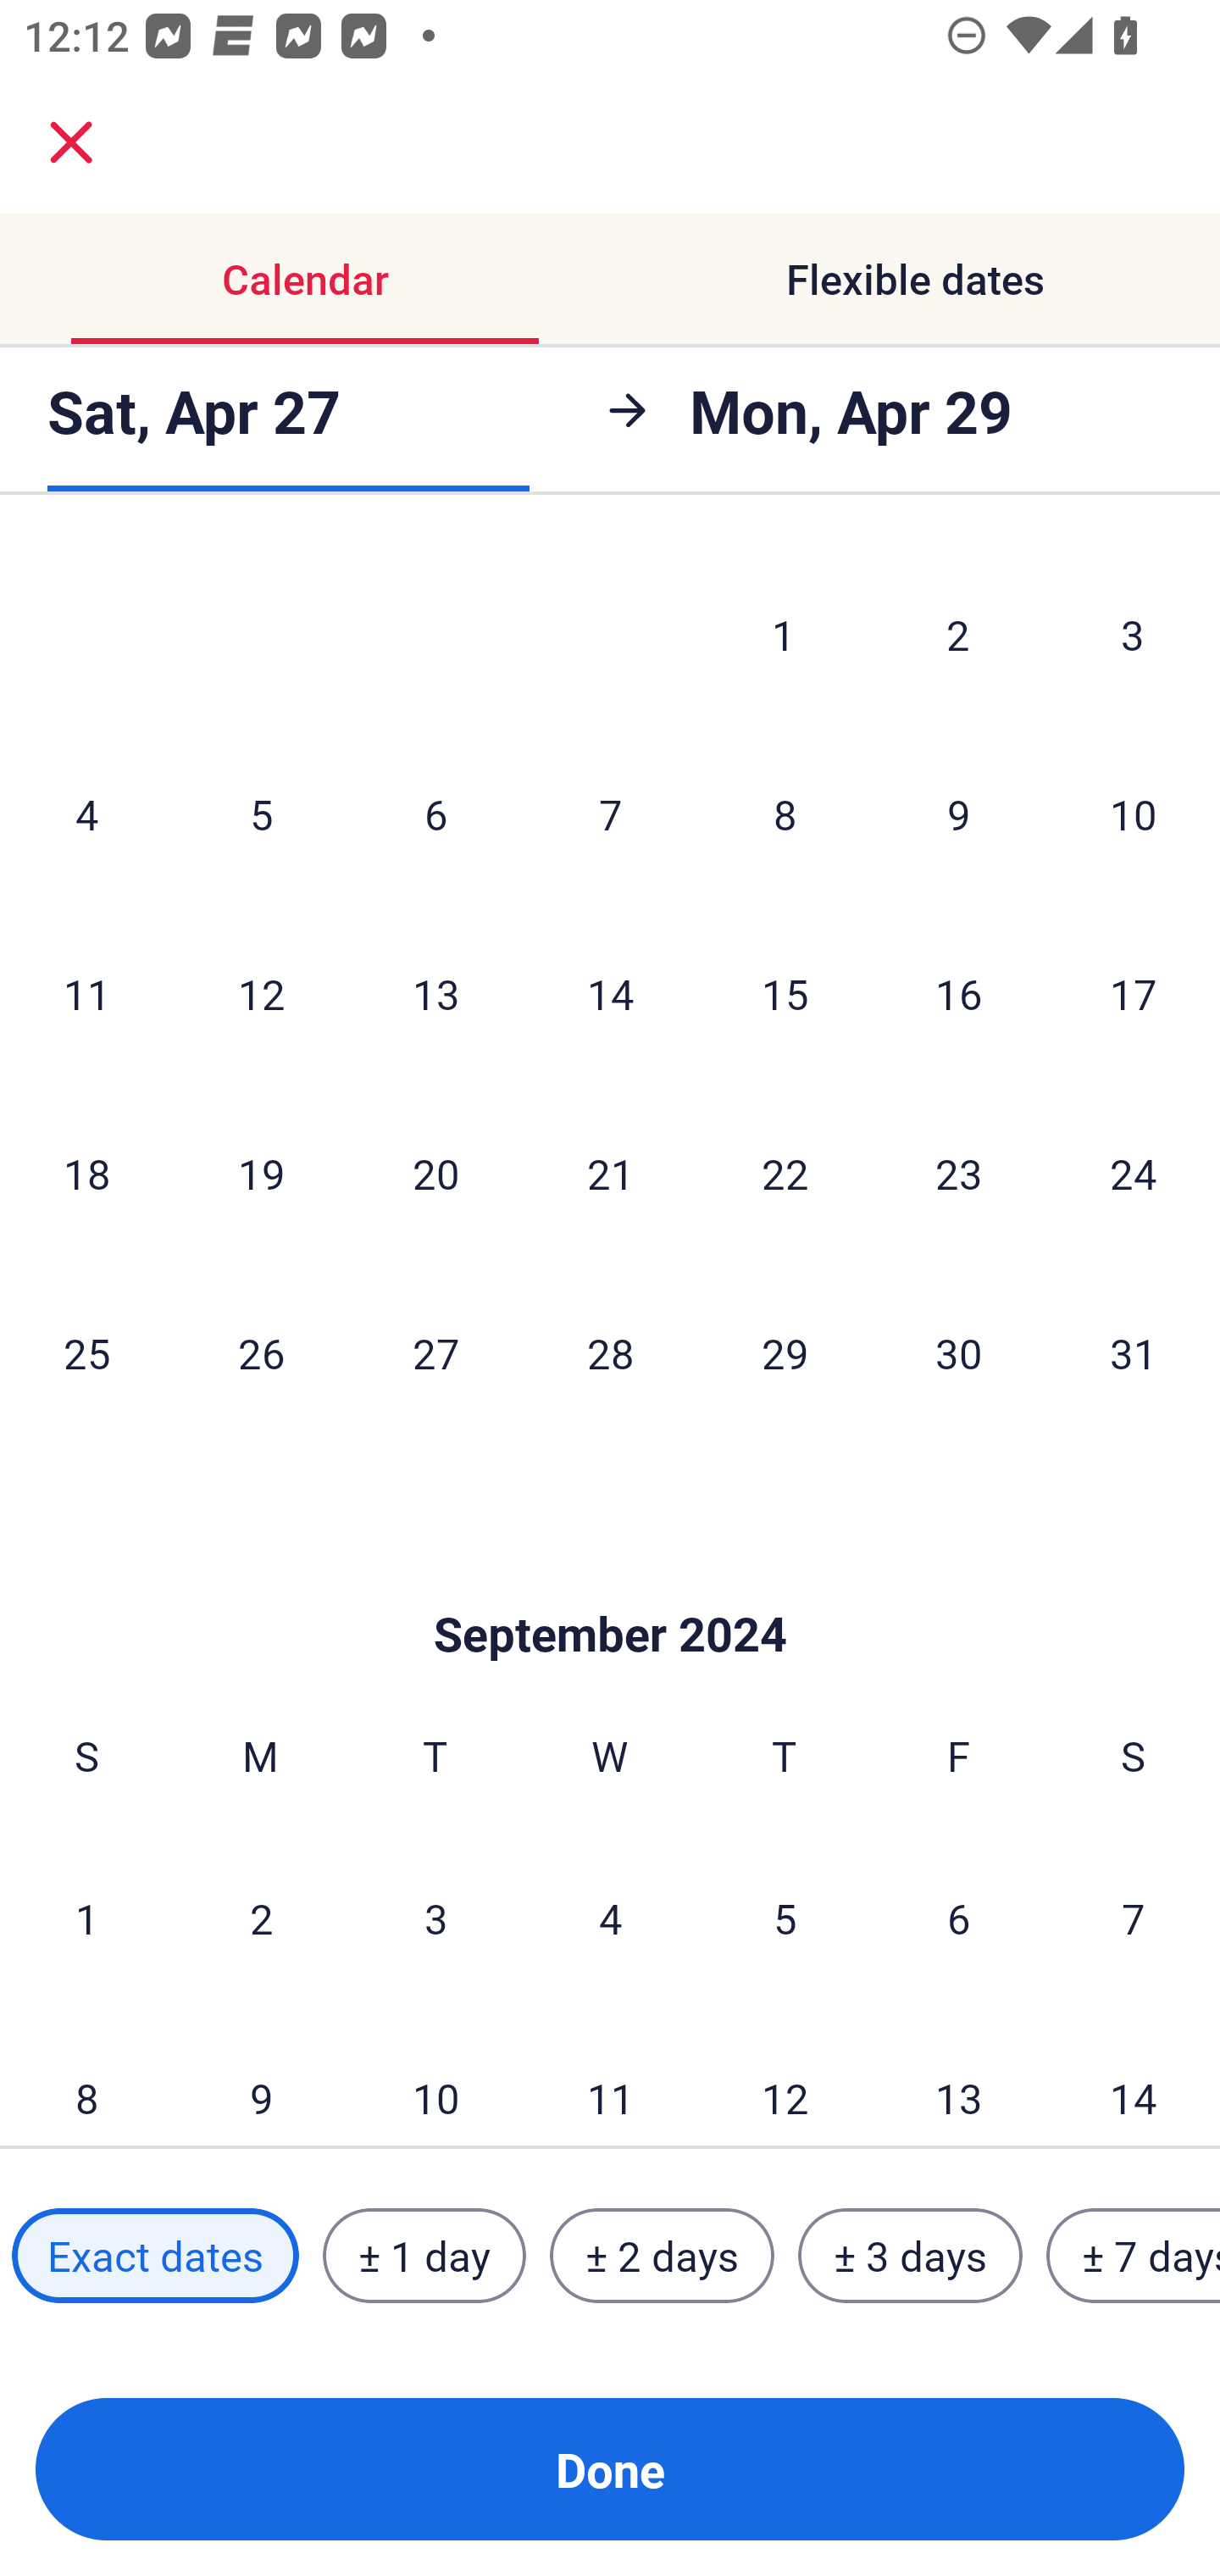 Image resolution: width=1220 pixels, height=2576 pixels. I want to click on 12 Thursday, September 12, 2024, so click(785, 2079).